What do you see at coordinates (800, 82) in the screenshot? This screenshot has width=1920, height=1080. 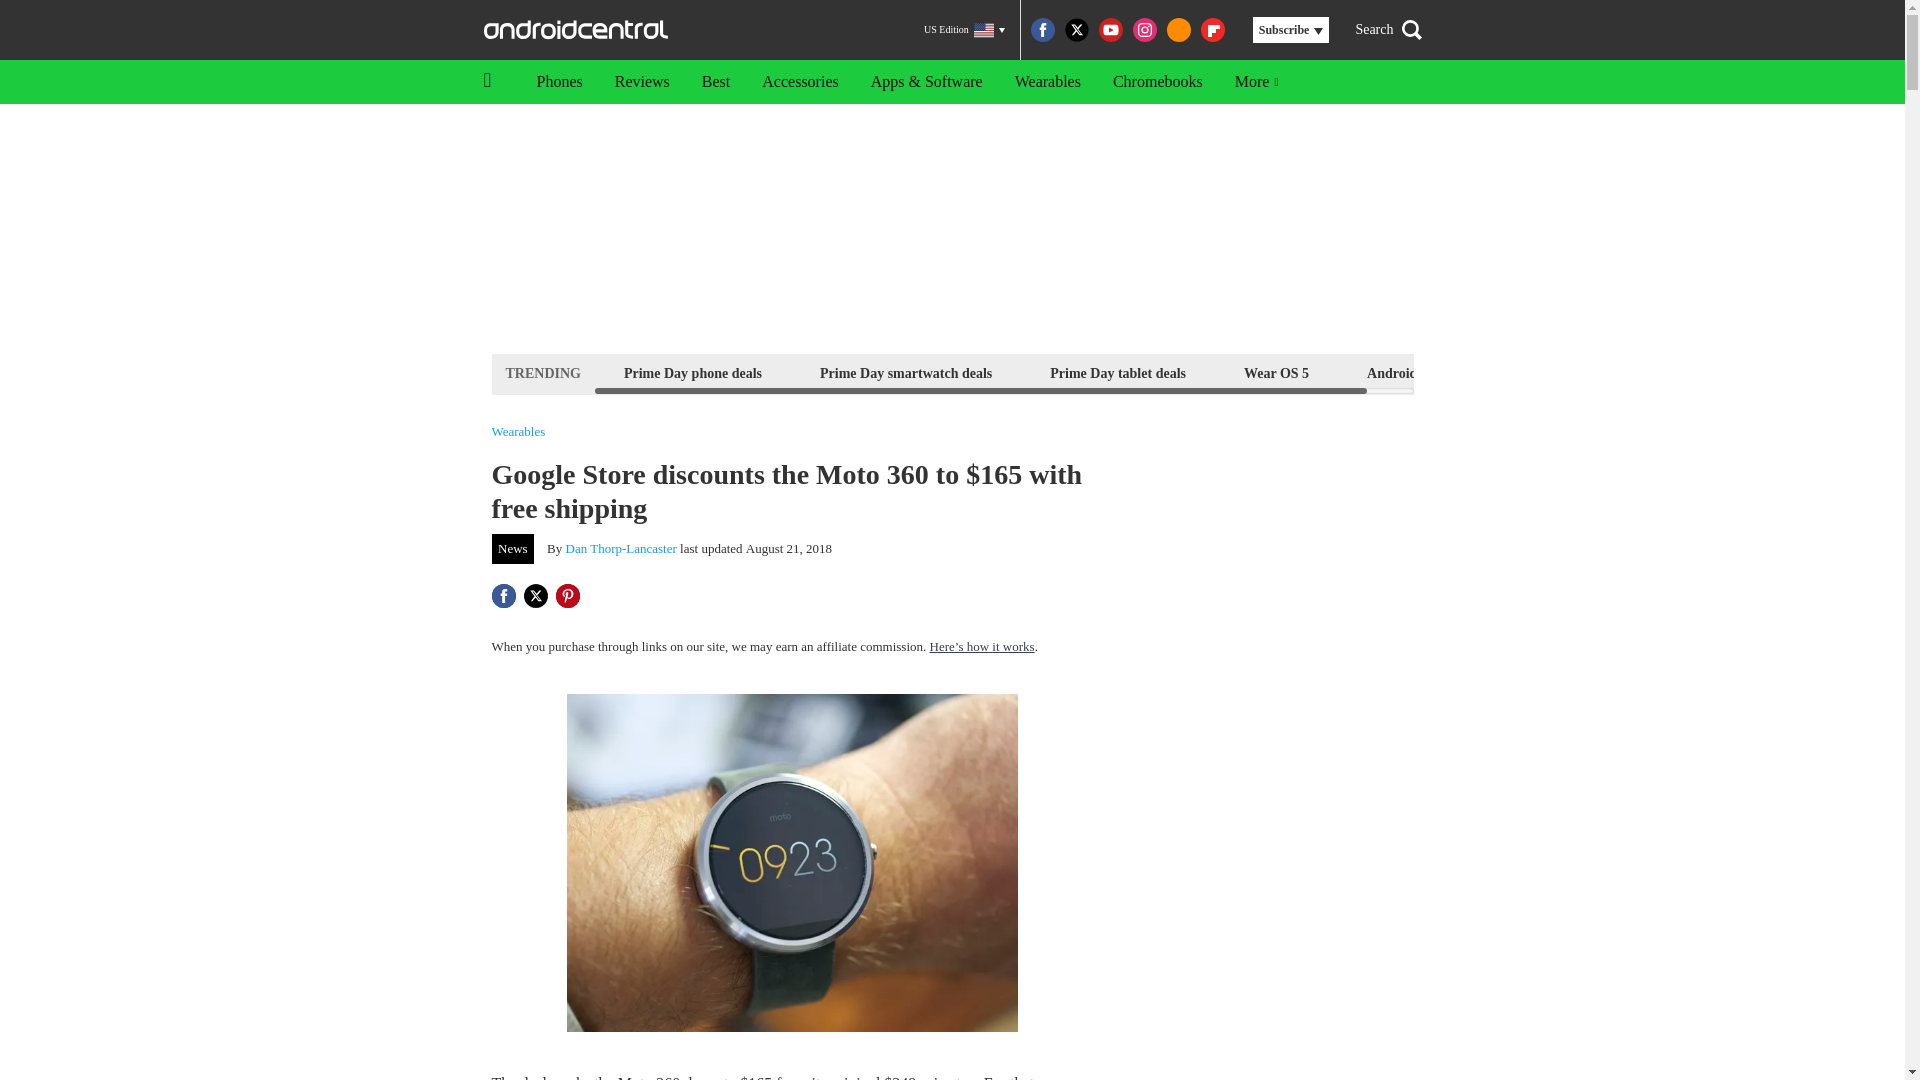 I see `Accessories` at bounding box center [800, 82].